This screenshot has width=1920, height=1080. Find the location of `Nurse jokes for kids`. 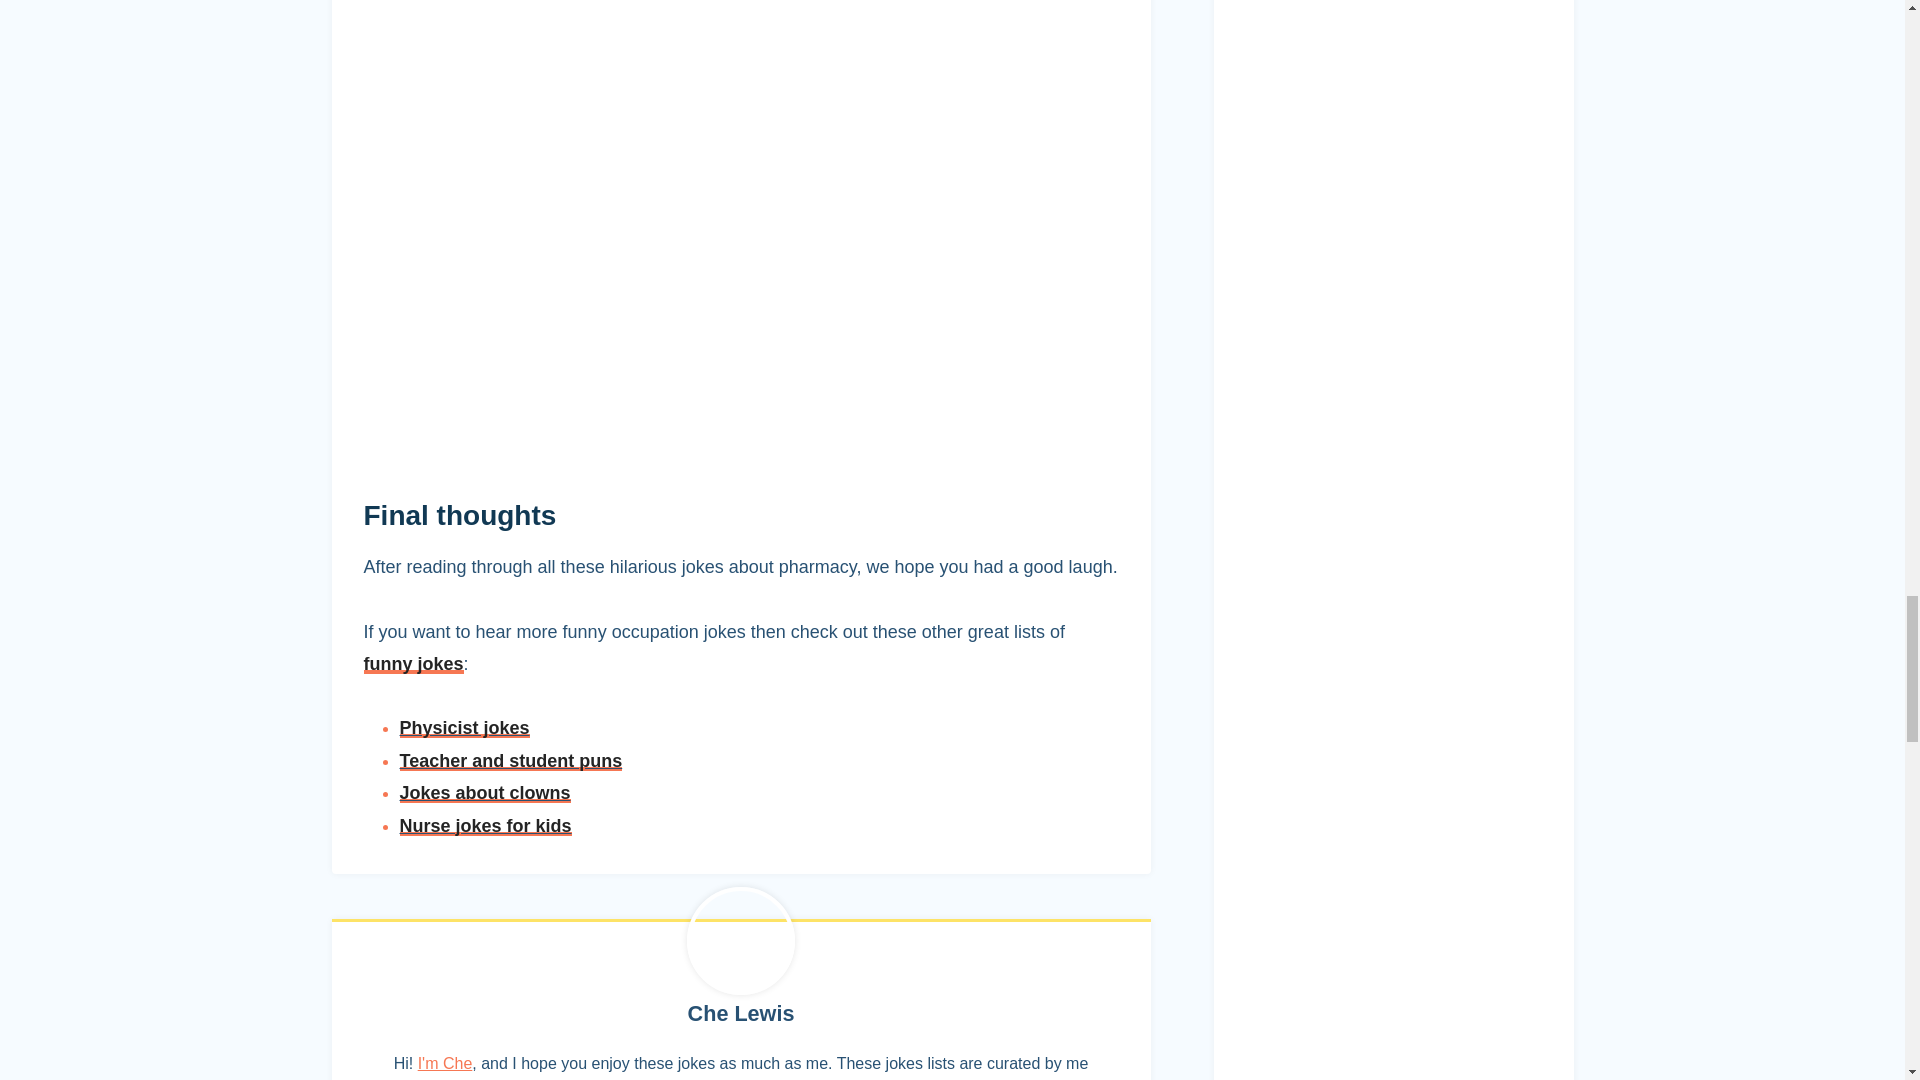

Nurse jokes for kids is located at coordinates (486, 826).